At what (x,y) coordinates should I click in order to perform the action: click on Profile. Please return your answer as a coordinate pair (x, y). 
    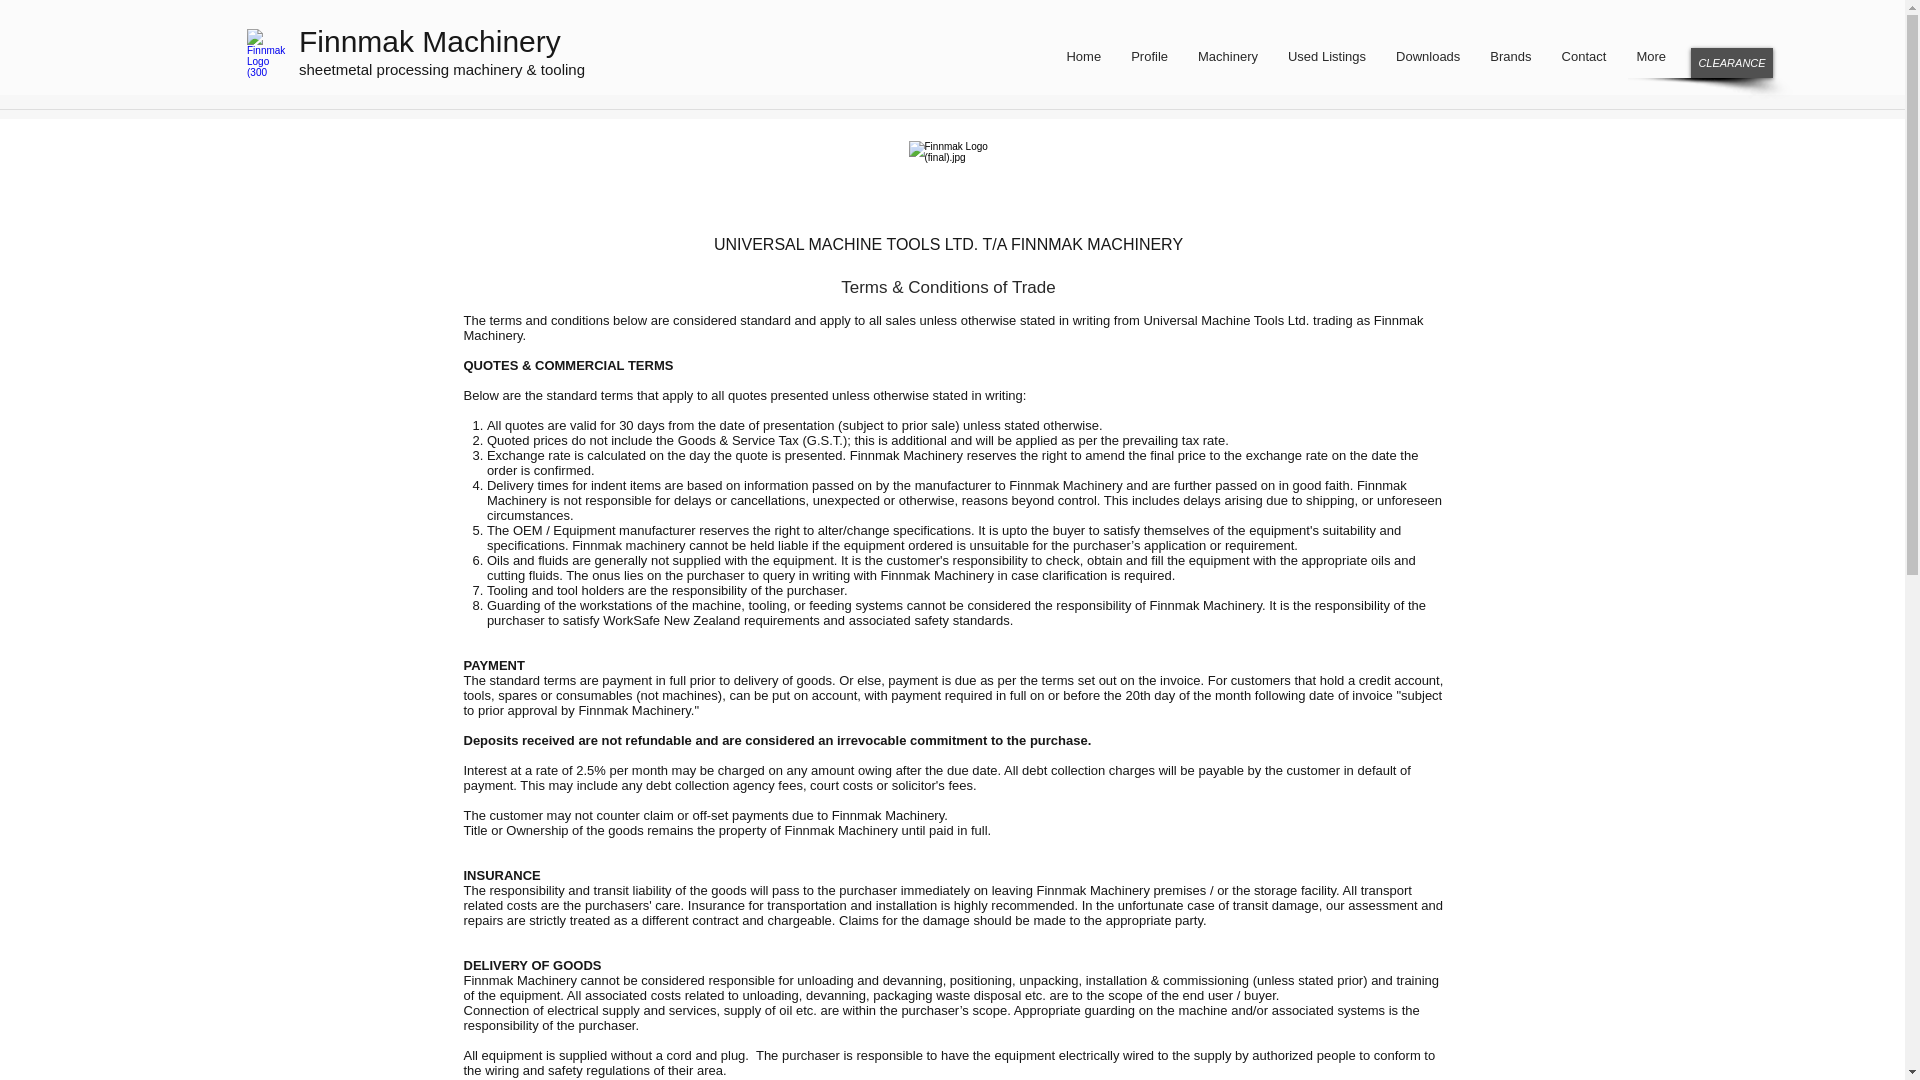
    Looking at the image, I should click on (1148, 62).